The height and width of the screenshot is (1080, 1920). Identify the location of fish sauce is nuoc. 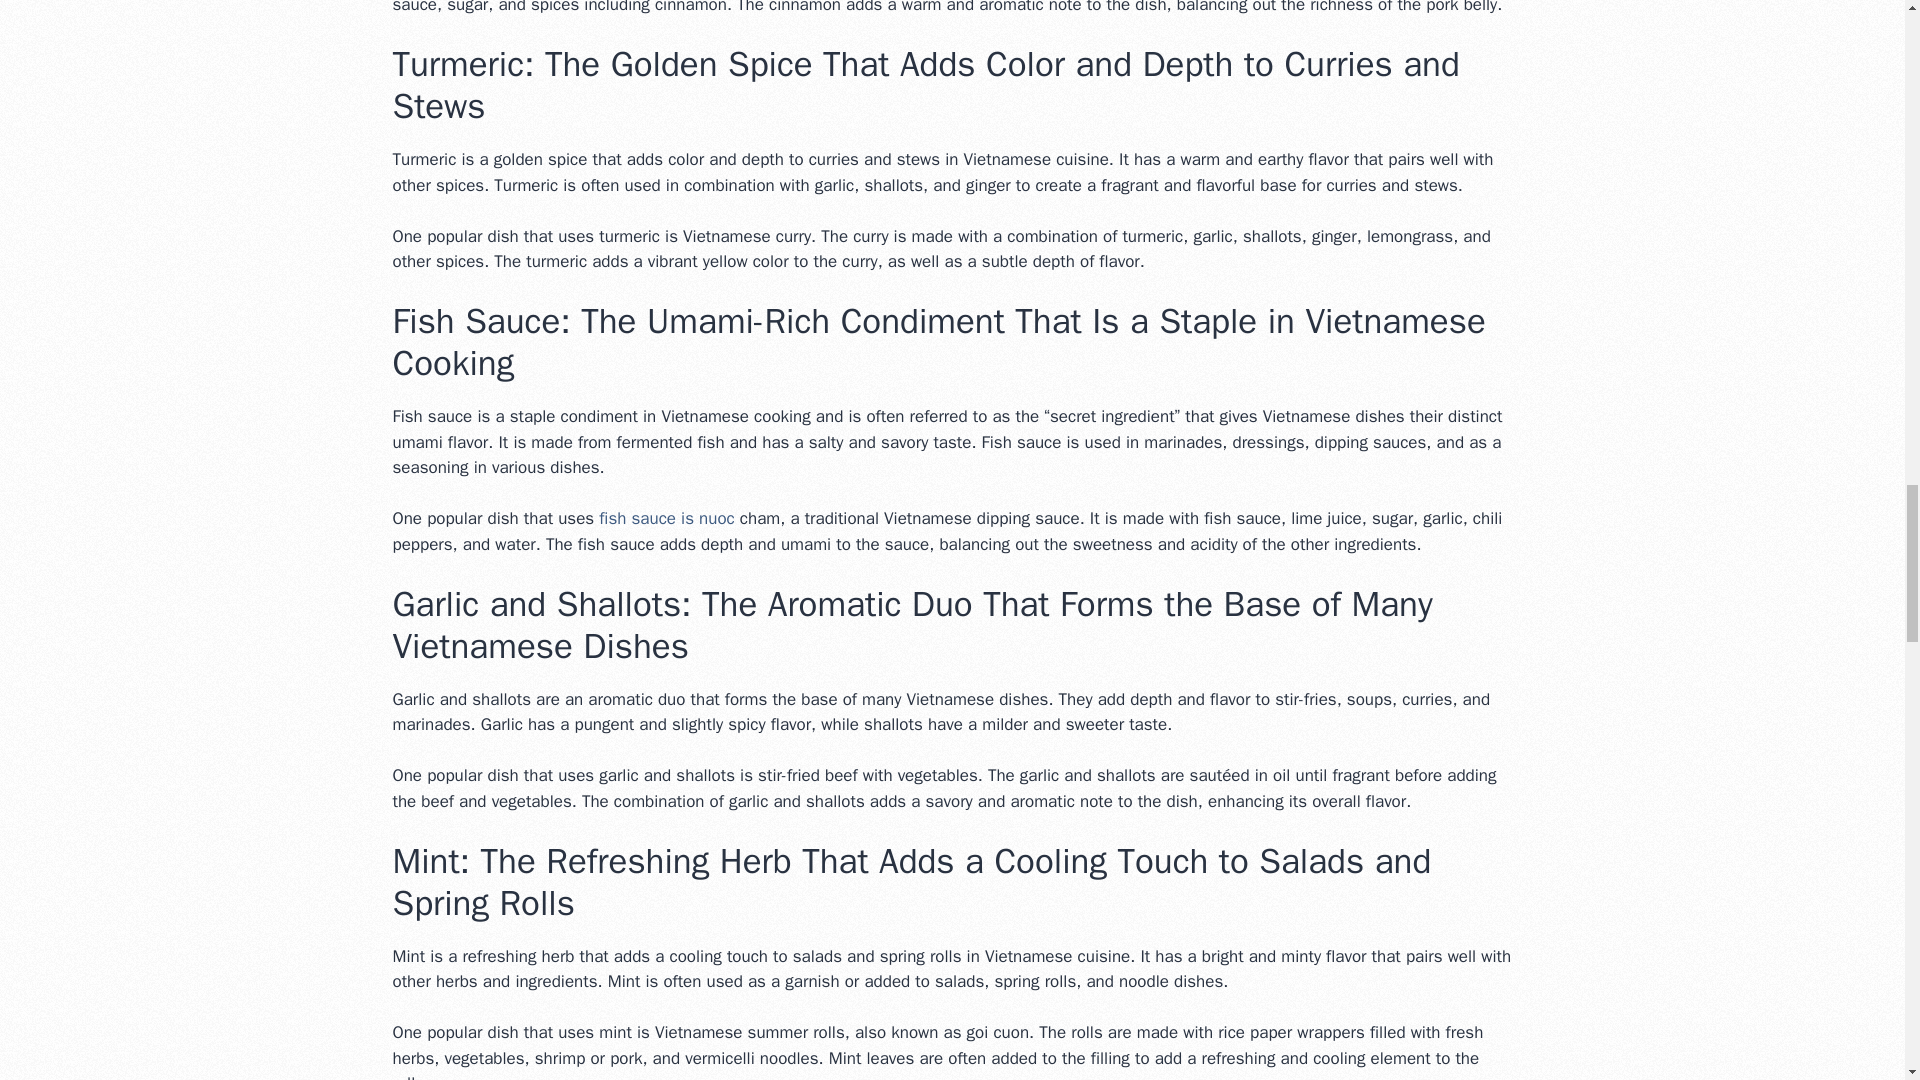
(666, 518).